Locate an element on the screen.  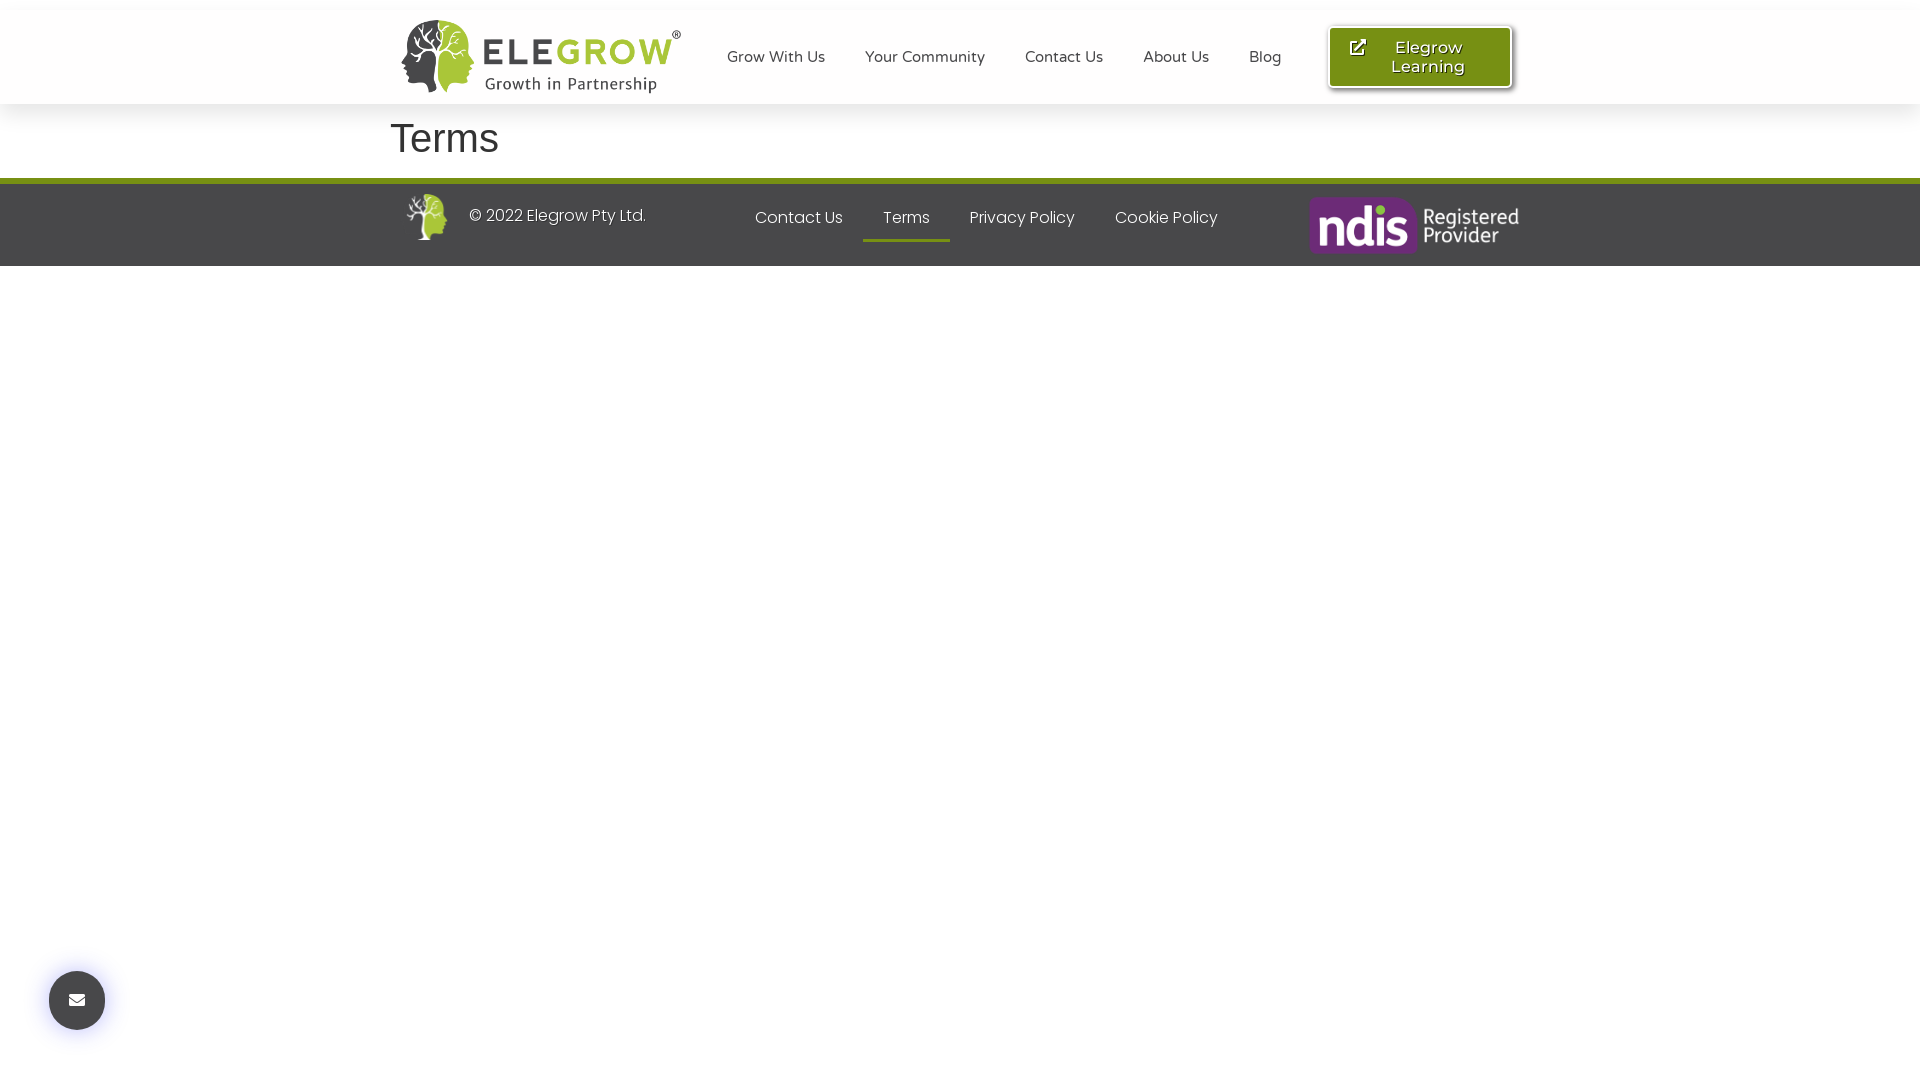
Grow With Us is located at coordinates (776, 57).